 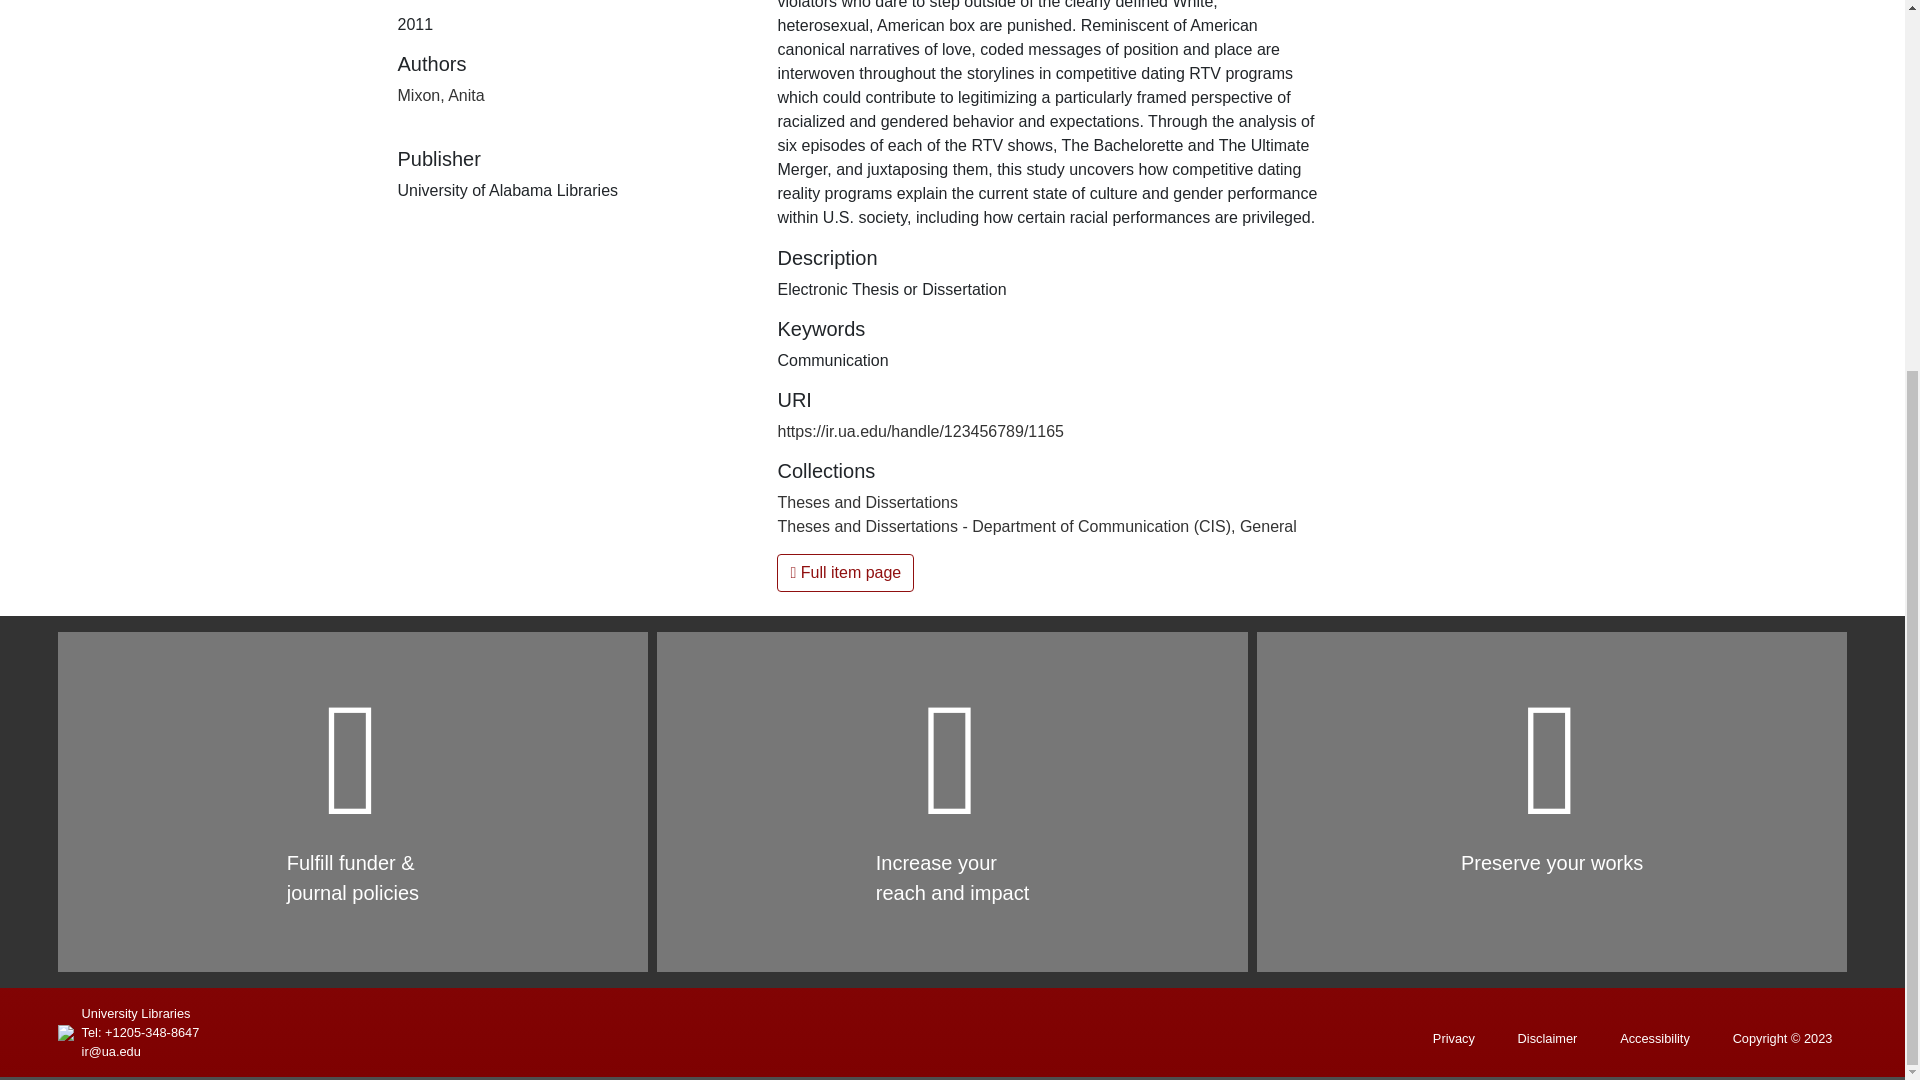 What do you see at coordinates (1782, 1038) in the screenshot?
I see `Copyright` at bounding box center [1782, 1038].